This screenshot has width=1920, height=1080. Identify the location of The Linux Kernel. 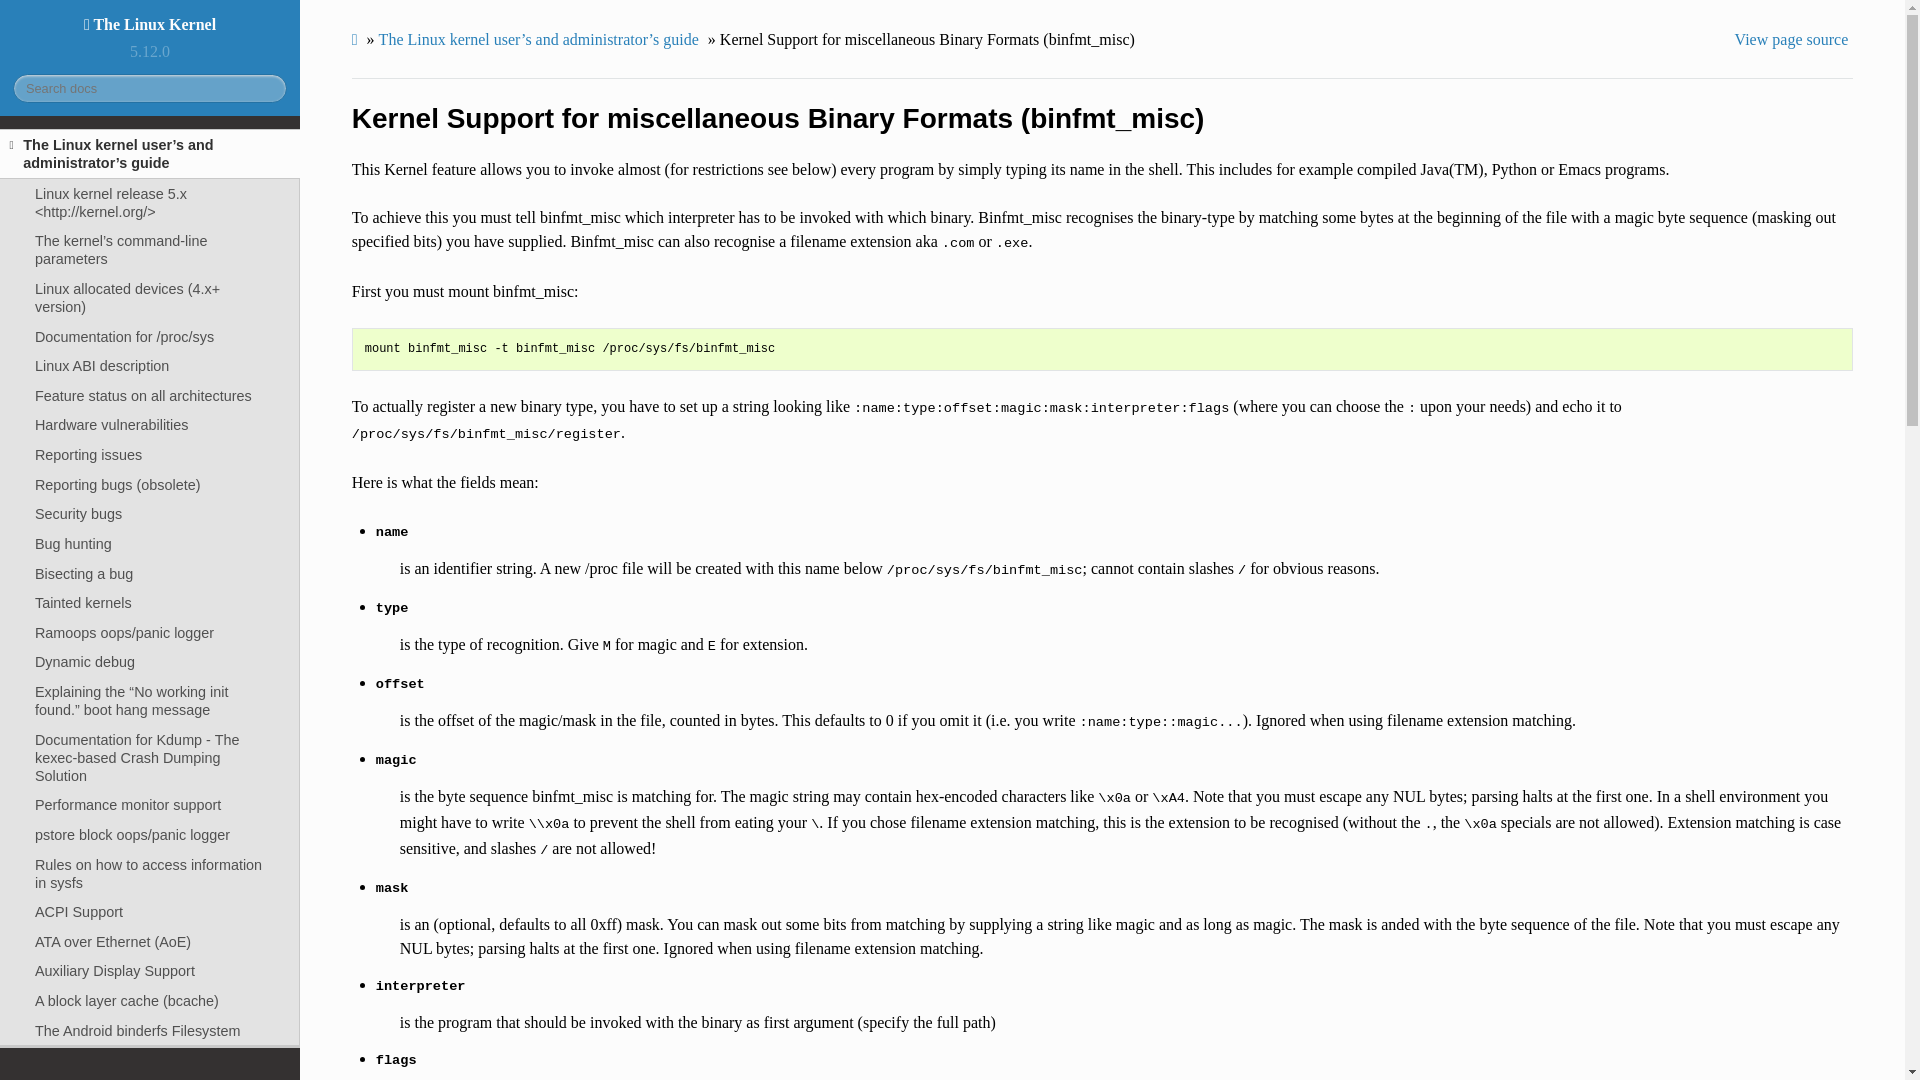
(150, 24).